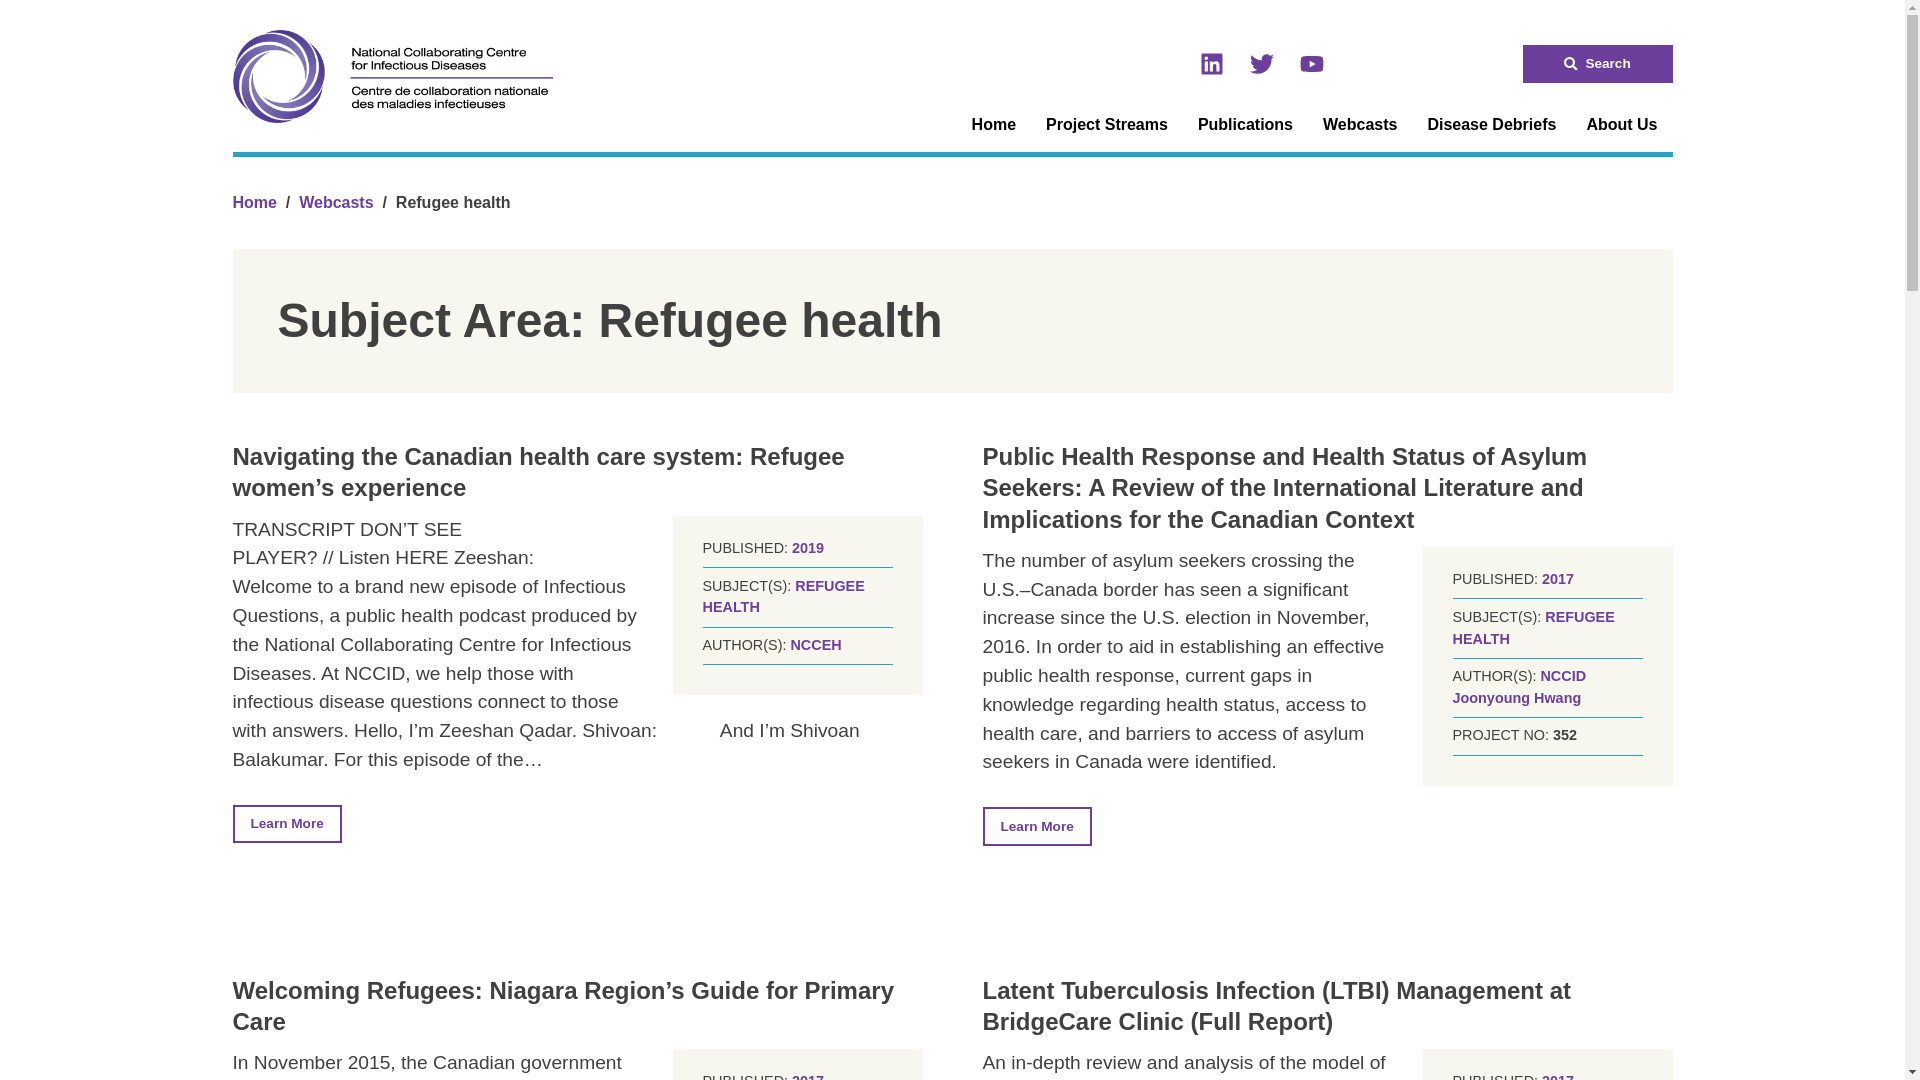 This screenshot has height=1080, width=1920. Describe the element at coordinates (1621, 125) in the screenshot. I see `About Us` at that location.